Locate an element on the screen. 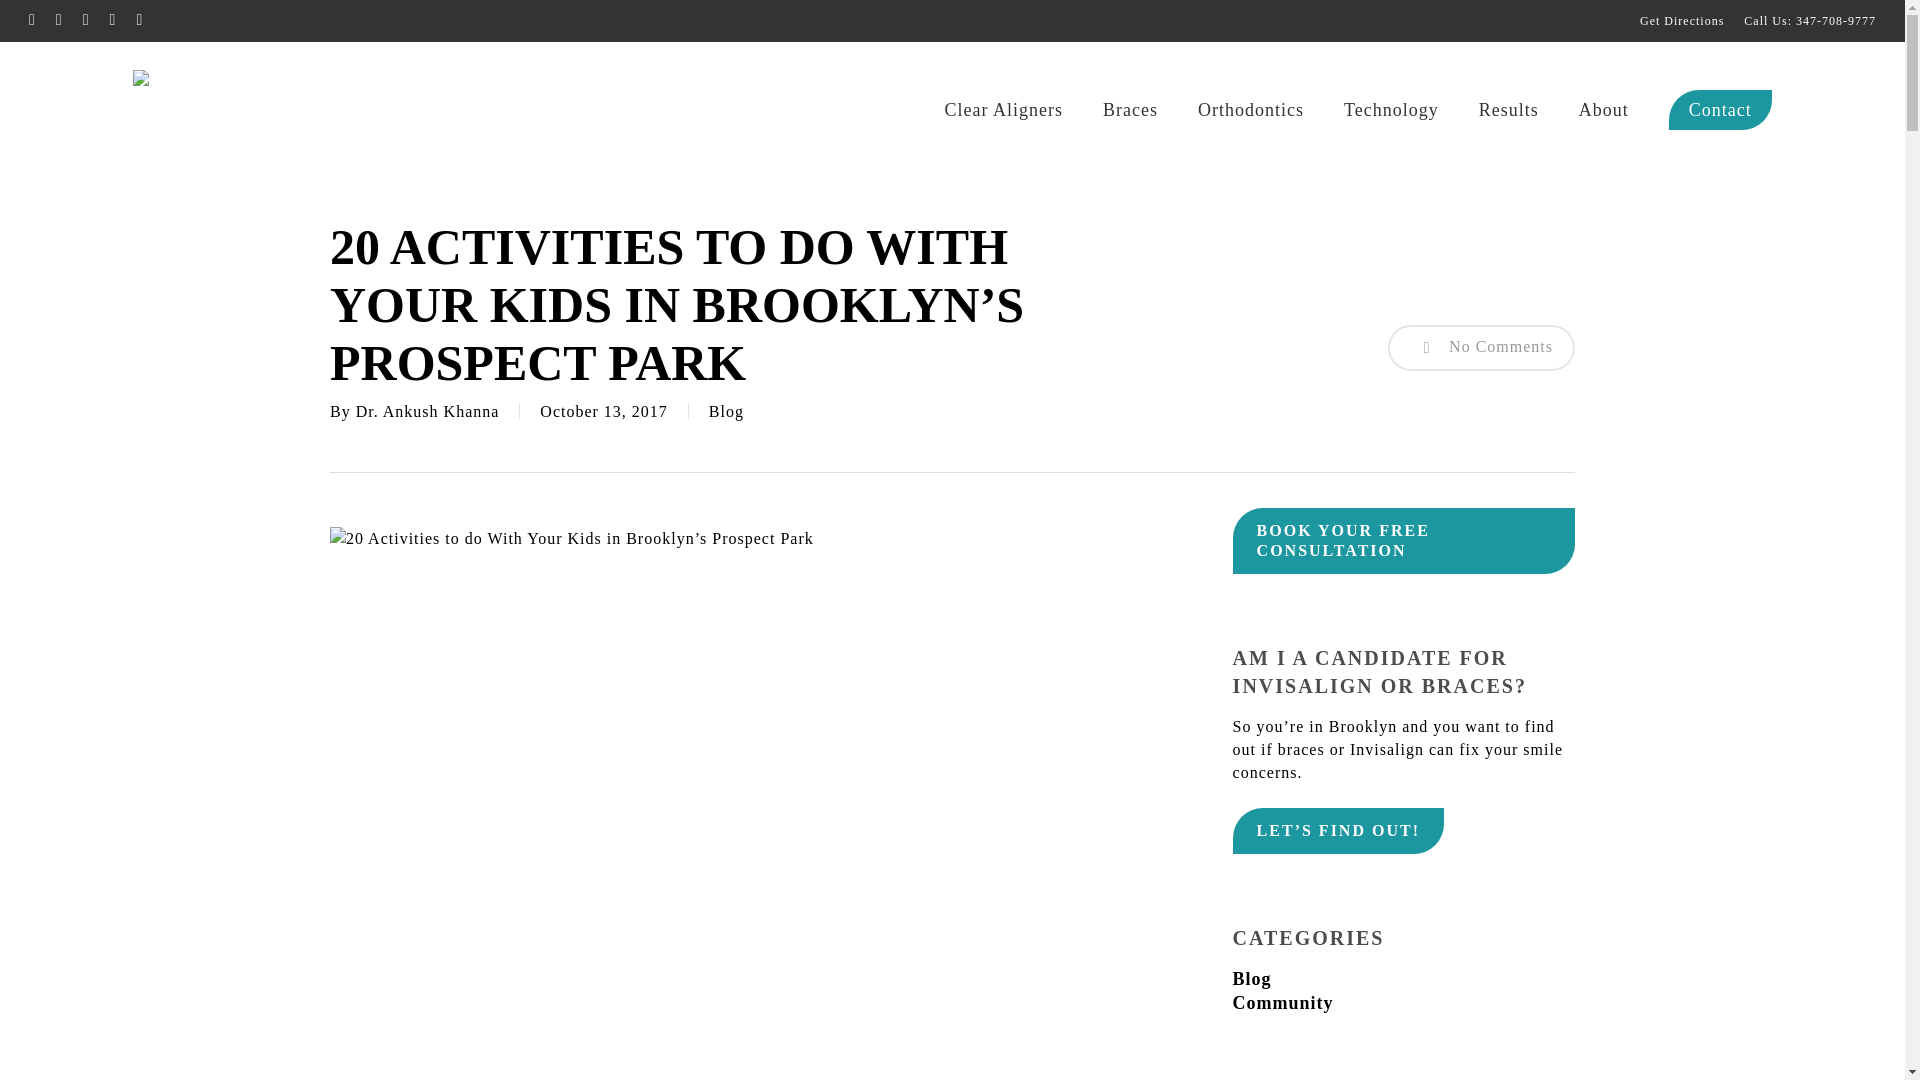  Technology is located at coordinates (1391, 110).